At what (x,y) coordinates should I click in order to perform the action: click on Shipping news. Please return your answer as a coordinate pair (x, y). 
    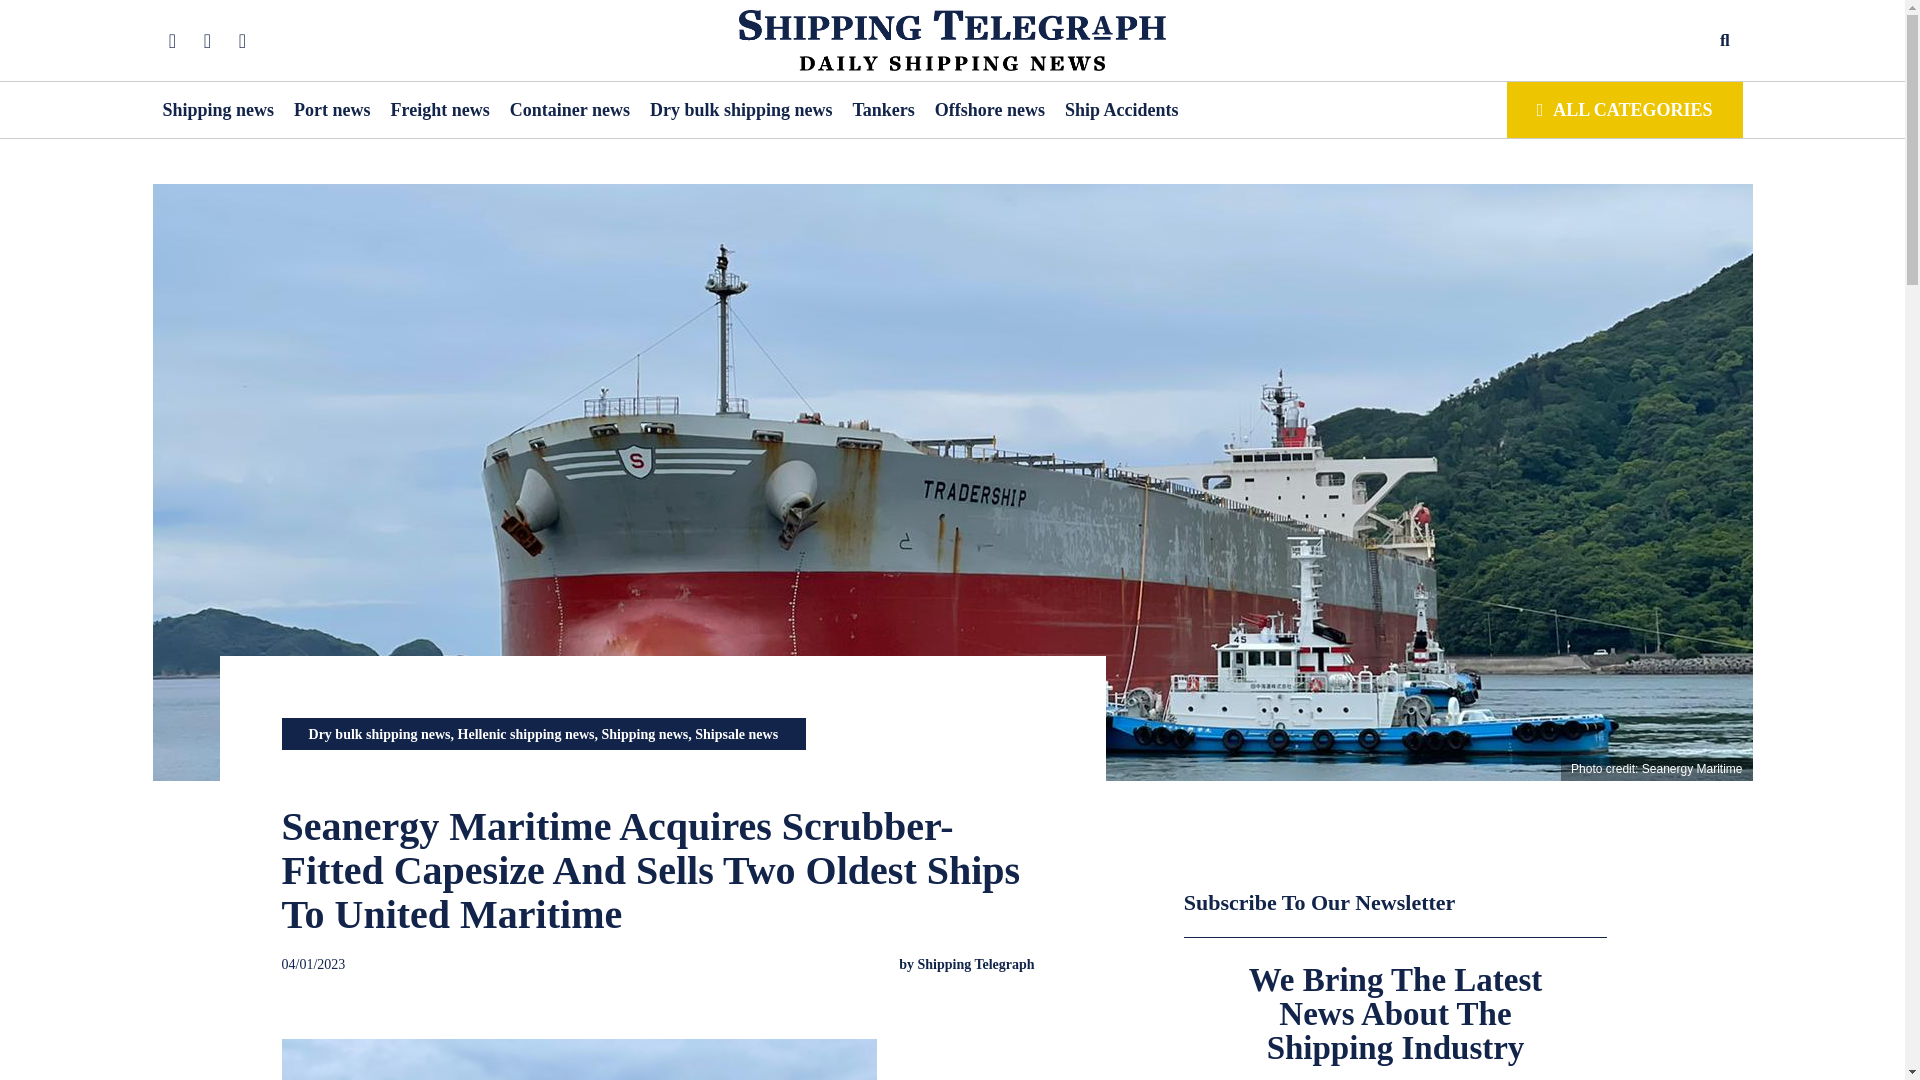
    Looking at the image, I should click on (644, 734).